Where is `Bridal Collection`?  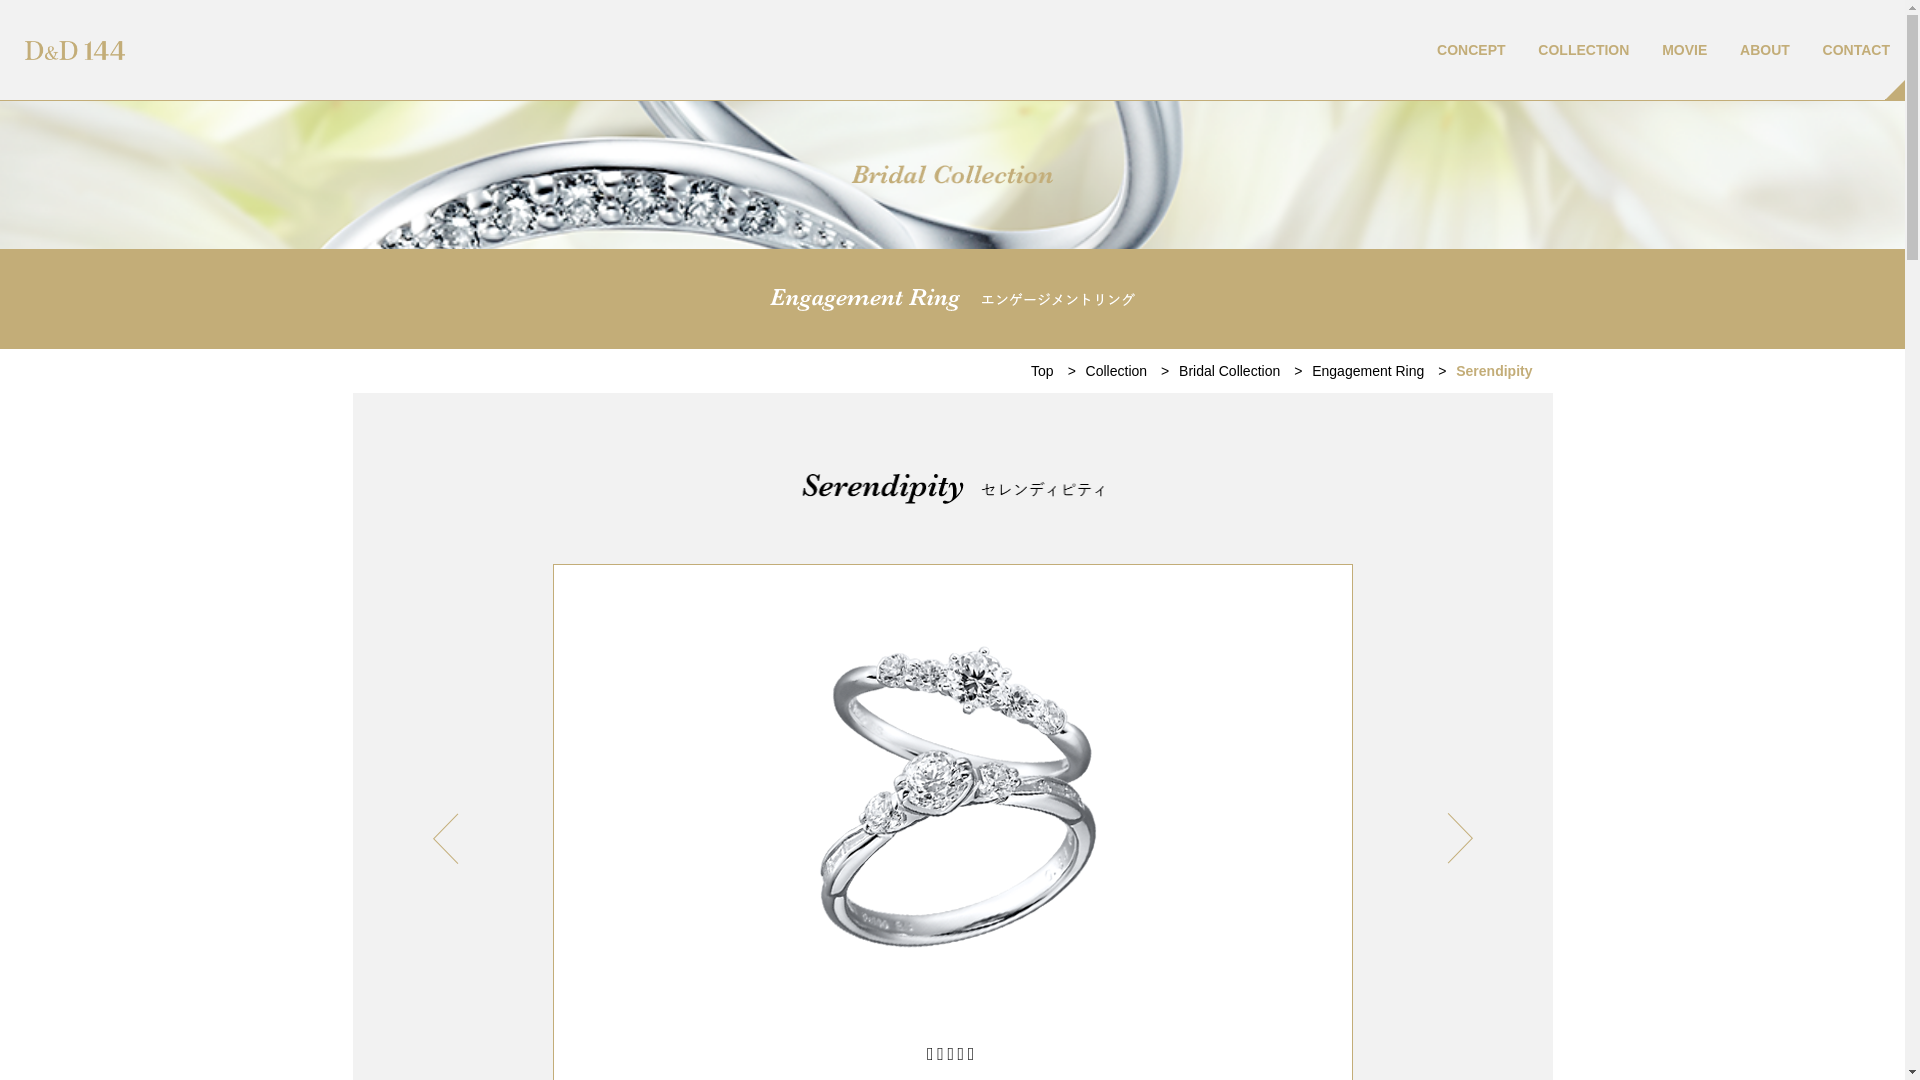 Bridal Collection is located at coordinates (1244, 371).